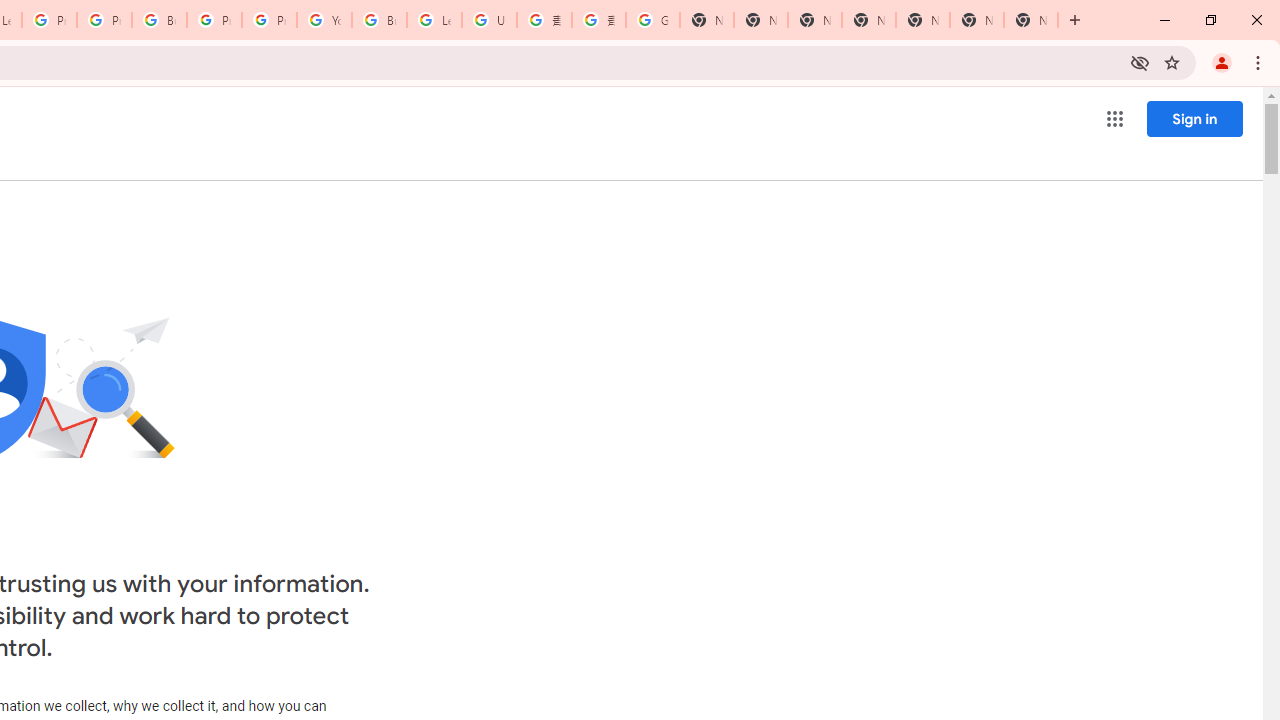 This screenshot has width=1280, height=720. What do you see at coordinates (324, 20) in the screenshot?
I see `YouTube` at bounding box center [324, 20].